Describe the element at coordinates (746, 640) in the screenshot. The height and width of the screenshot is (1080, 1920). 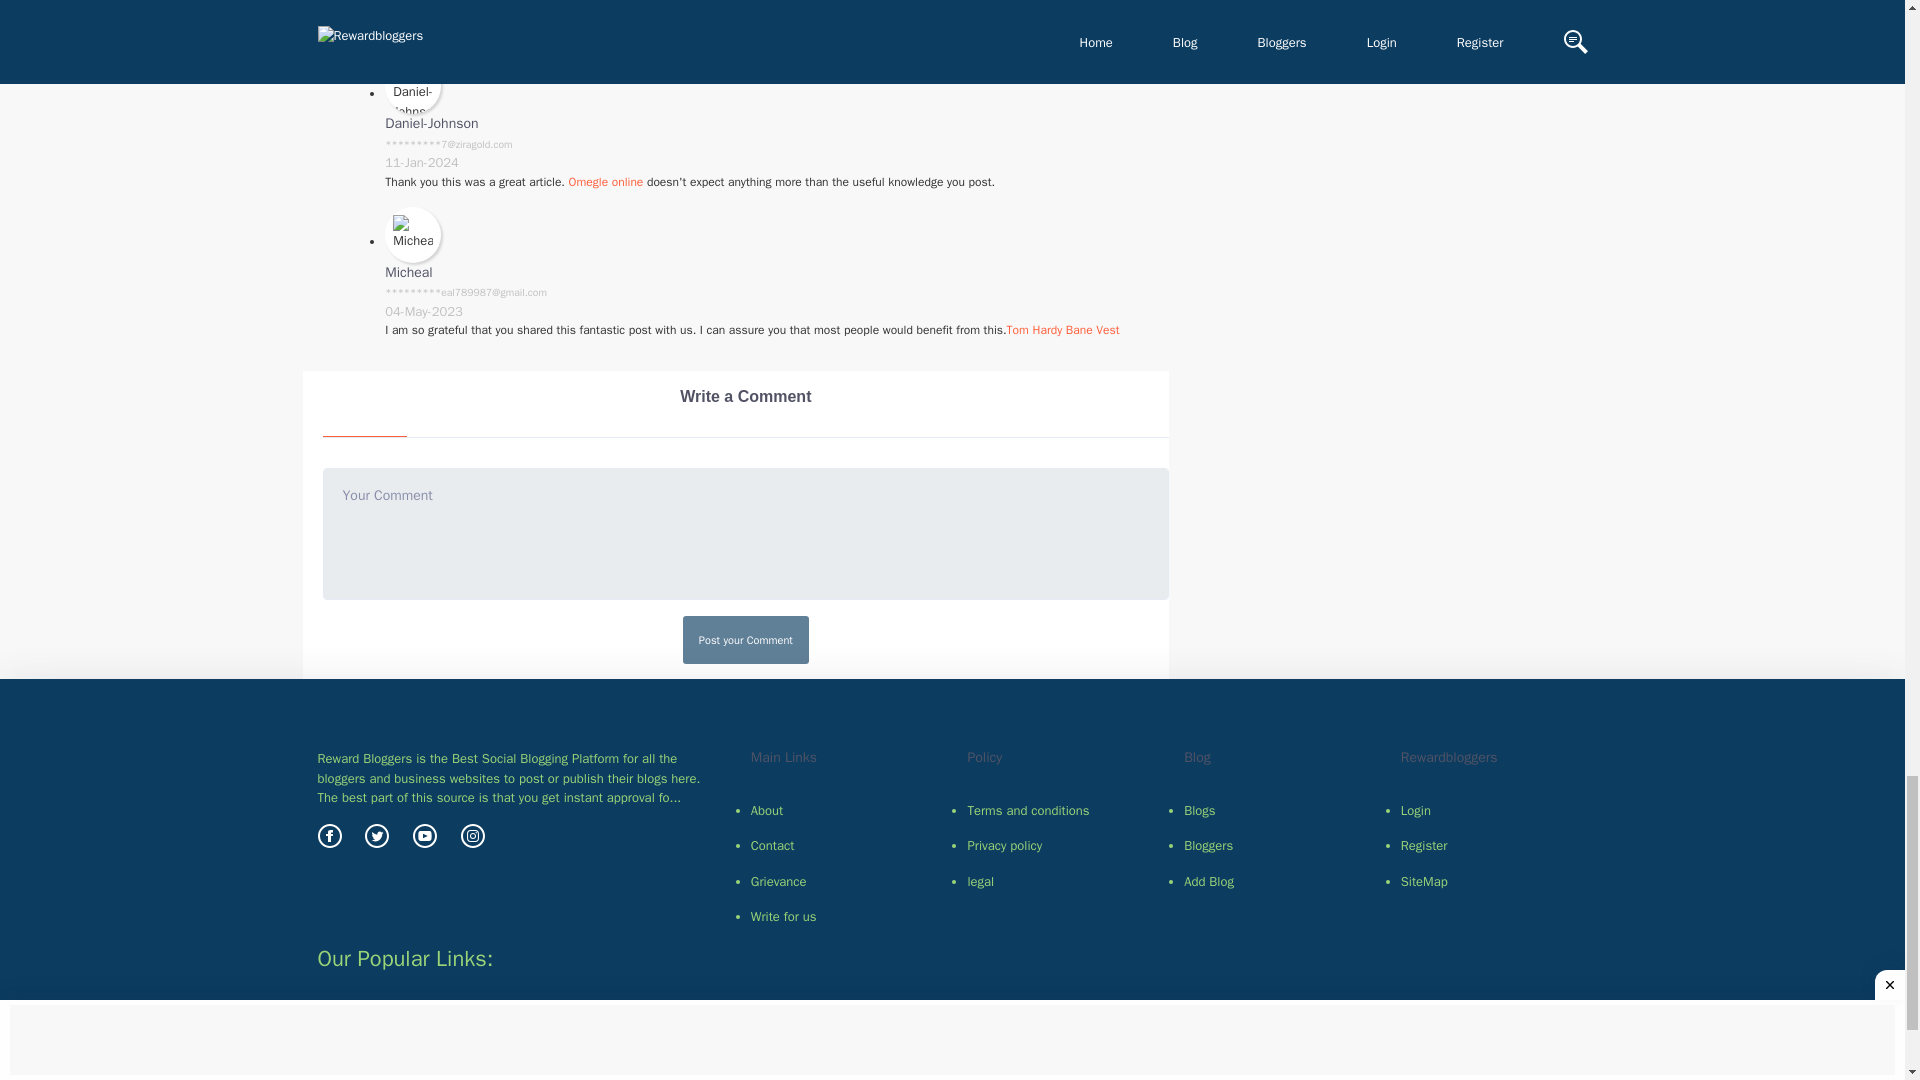
I see `Post your Comment` at that location.